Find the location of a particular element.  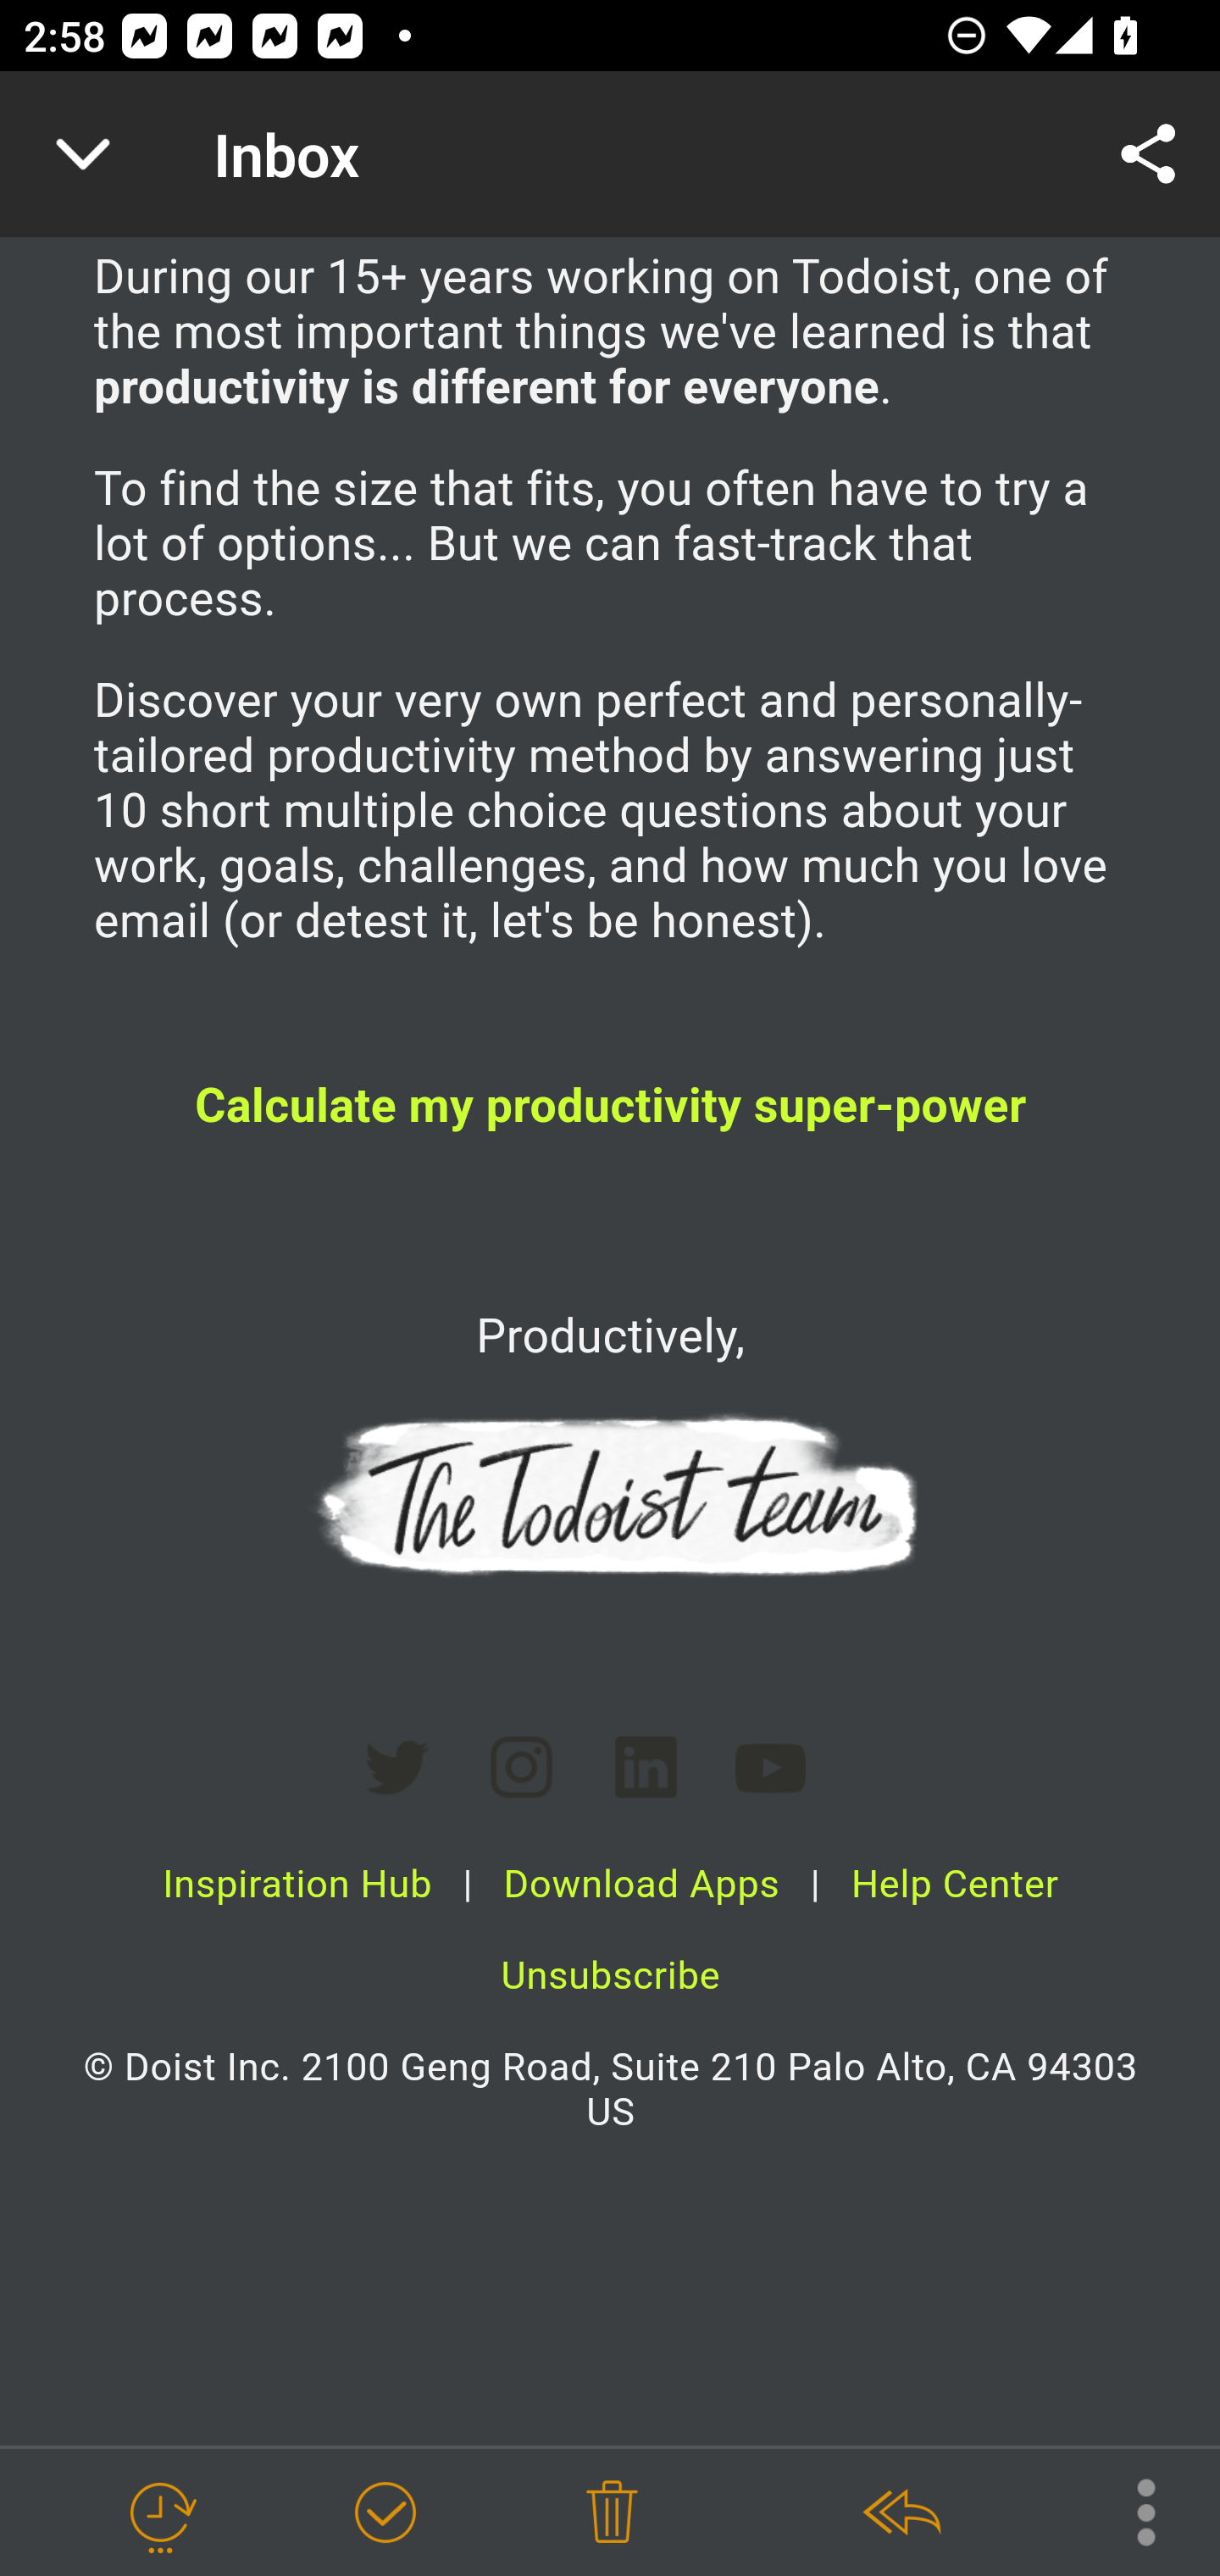

Unsubscribe is located at coordinates (610, 1978).